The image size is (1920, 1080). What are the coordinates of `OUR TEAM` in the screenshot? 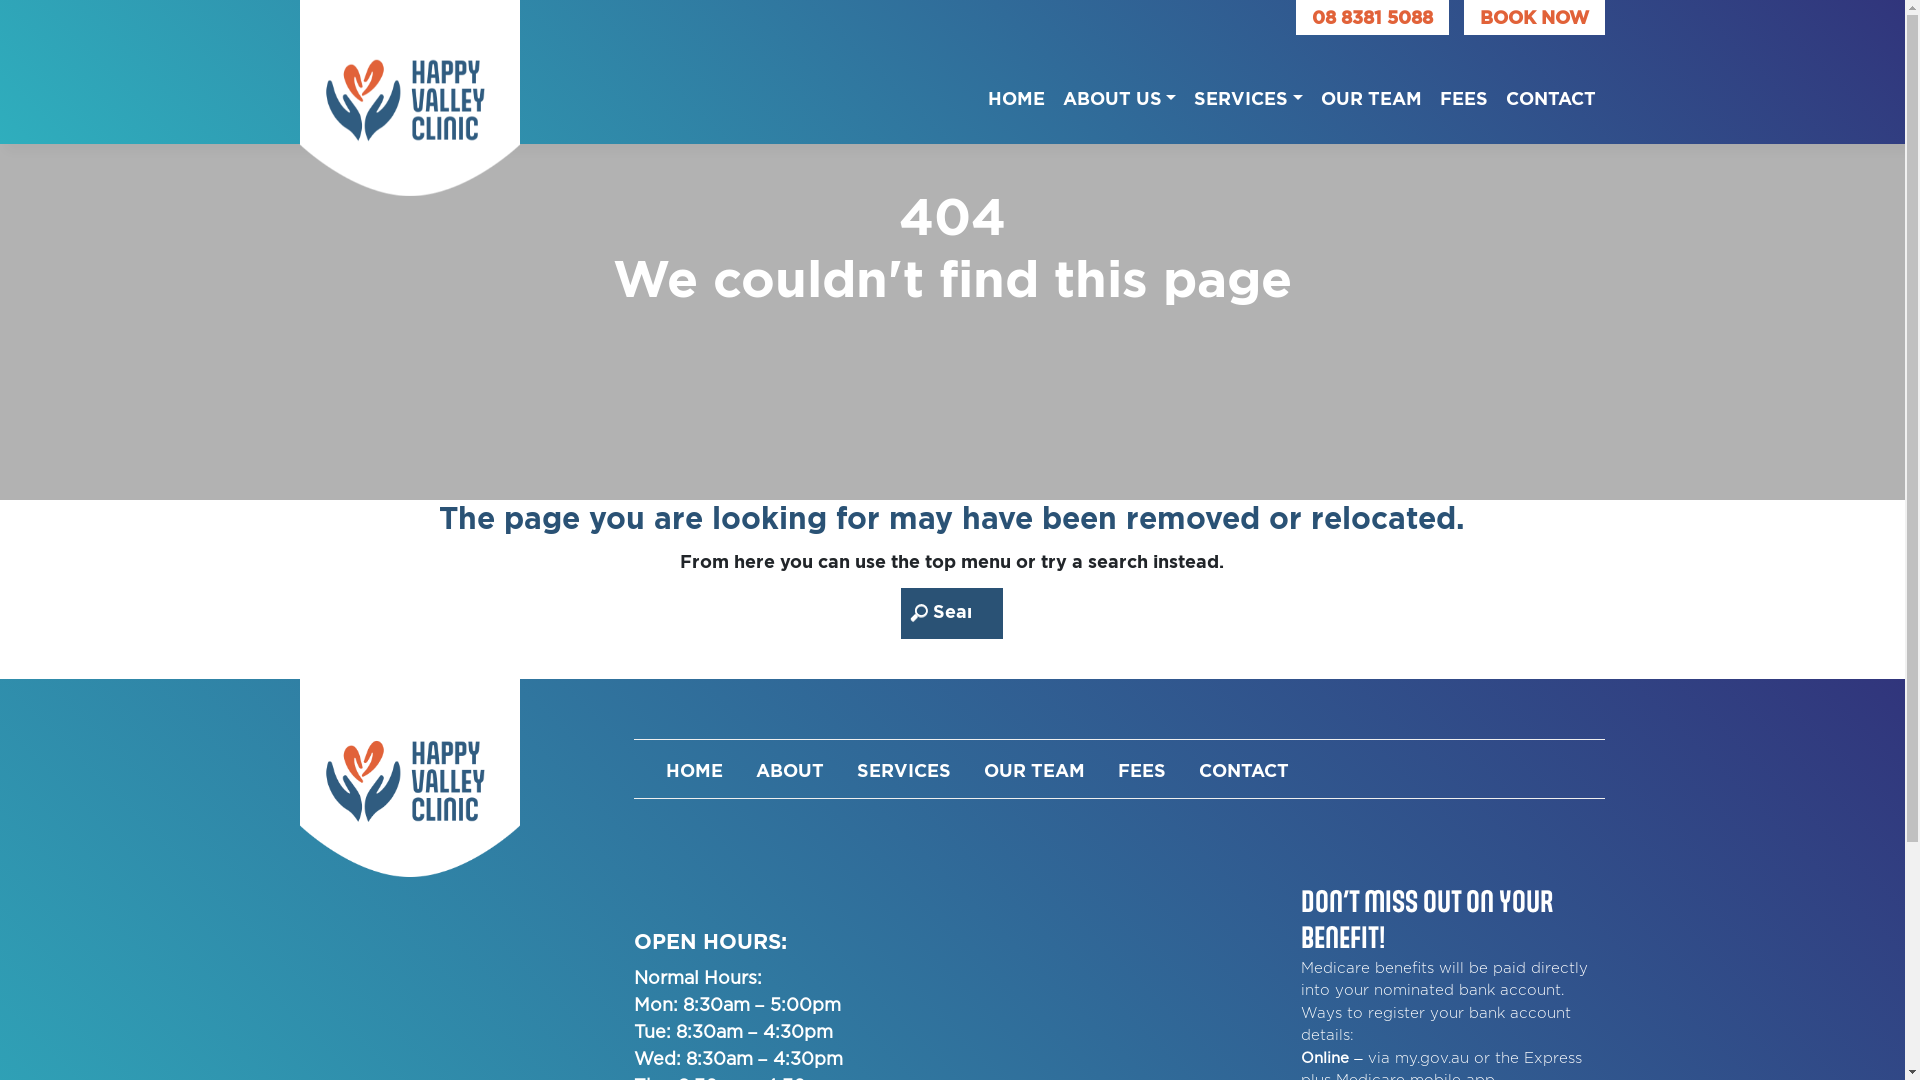 It's located at (1038, 766).